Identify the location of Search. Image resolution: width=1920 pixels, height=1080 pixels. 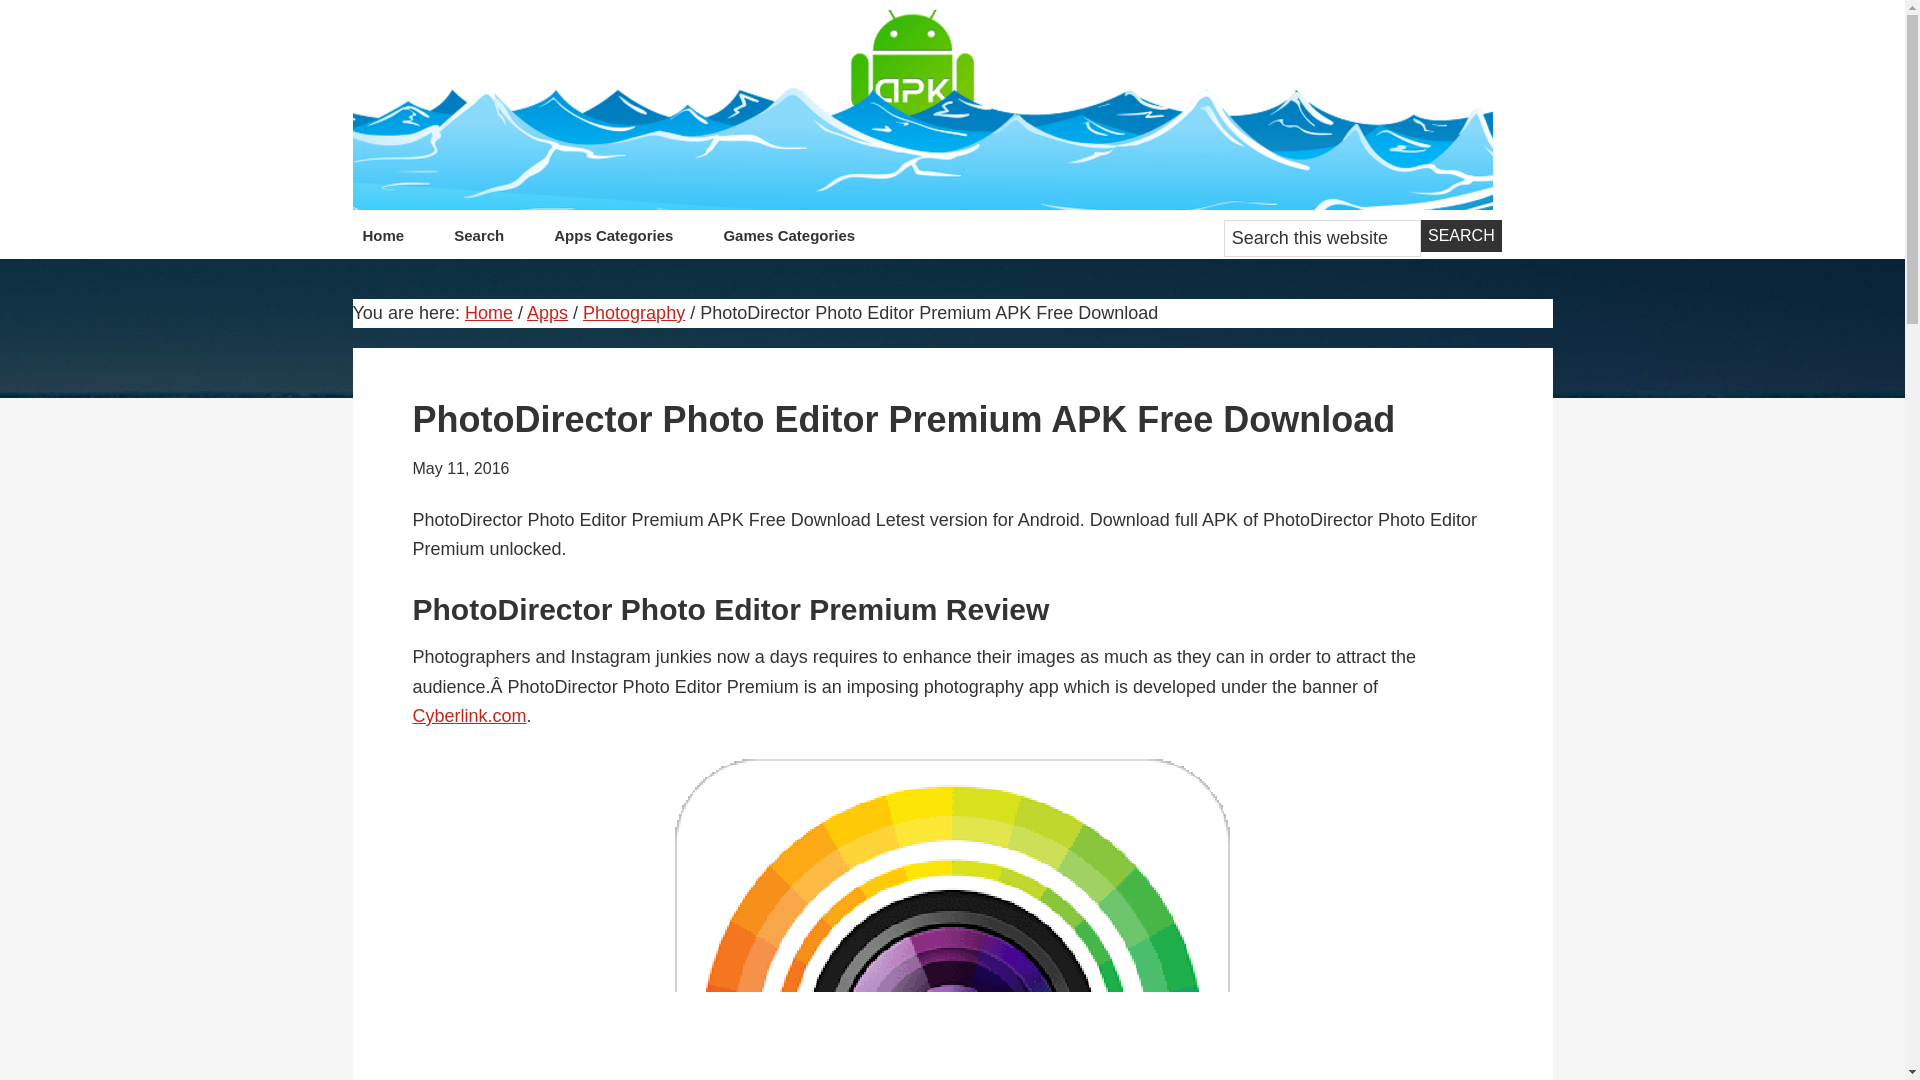
(1460, 236).